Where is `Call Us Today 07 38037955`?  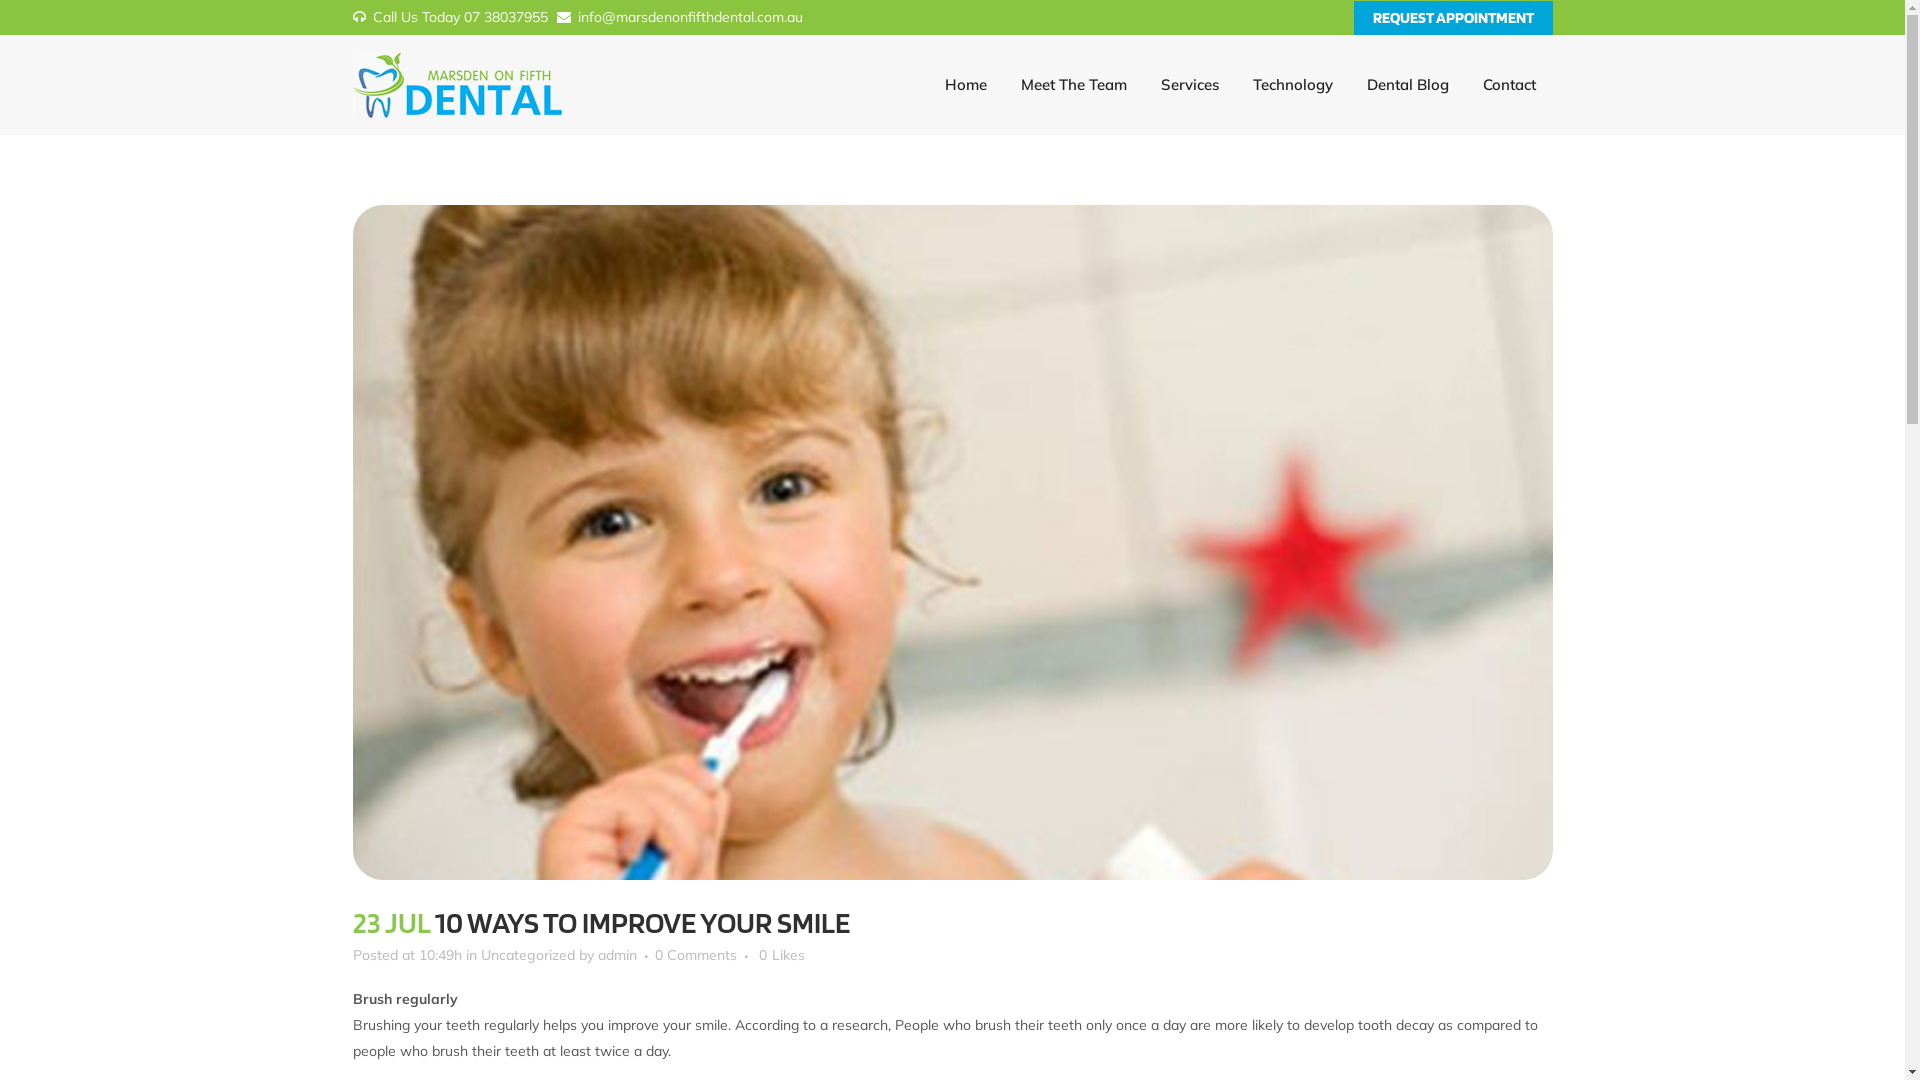 Call Us Today 07 38037955 is located at coordinates (450, 17).